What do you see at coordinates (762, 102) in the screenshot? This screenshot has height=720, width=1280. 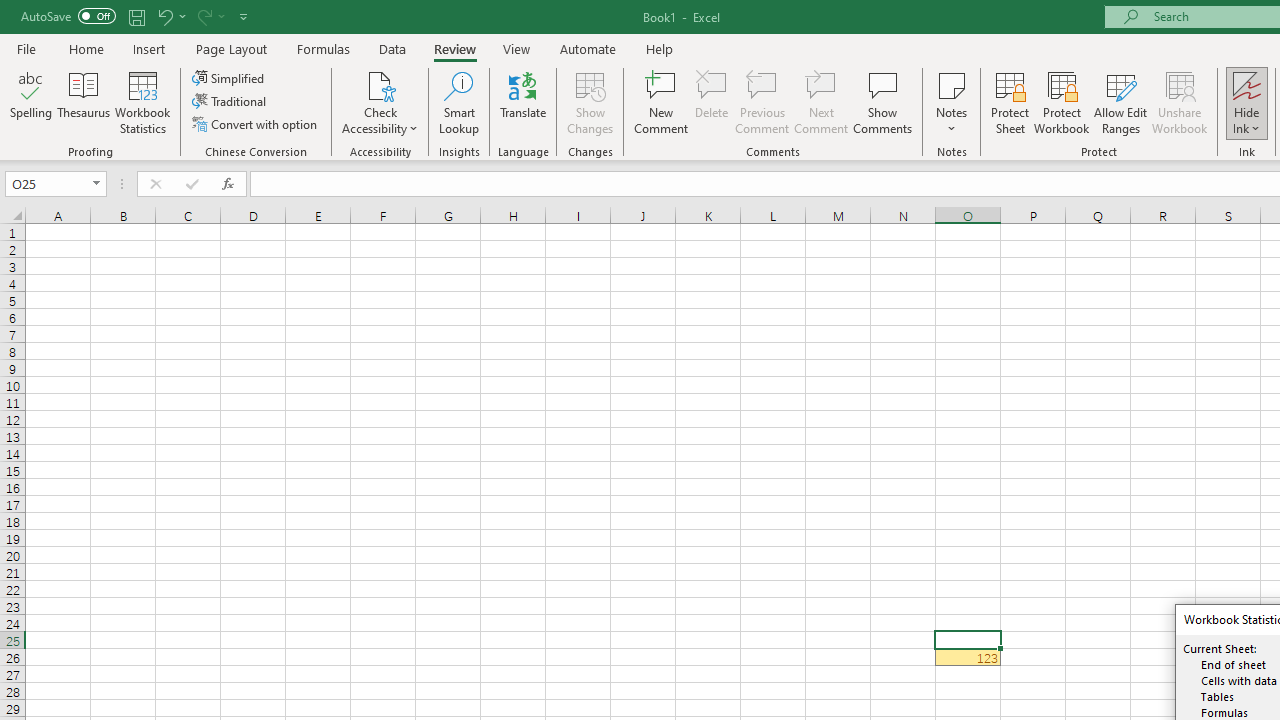 I see `Previous Comment` at bounding box center [762, 102].